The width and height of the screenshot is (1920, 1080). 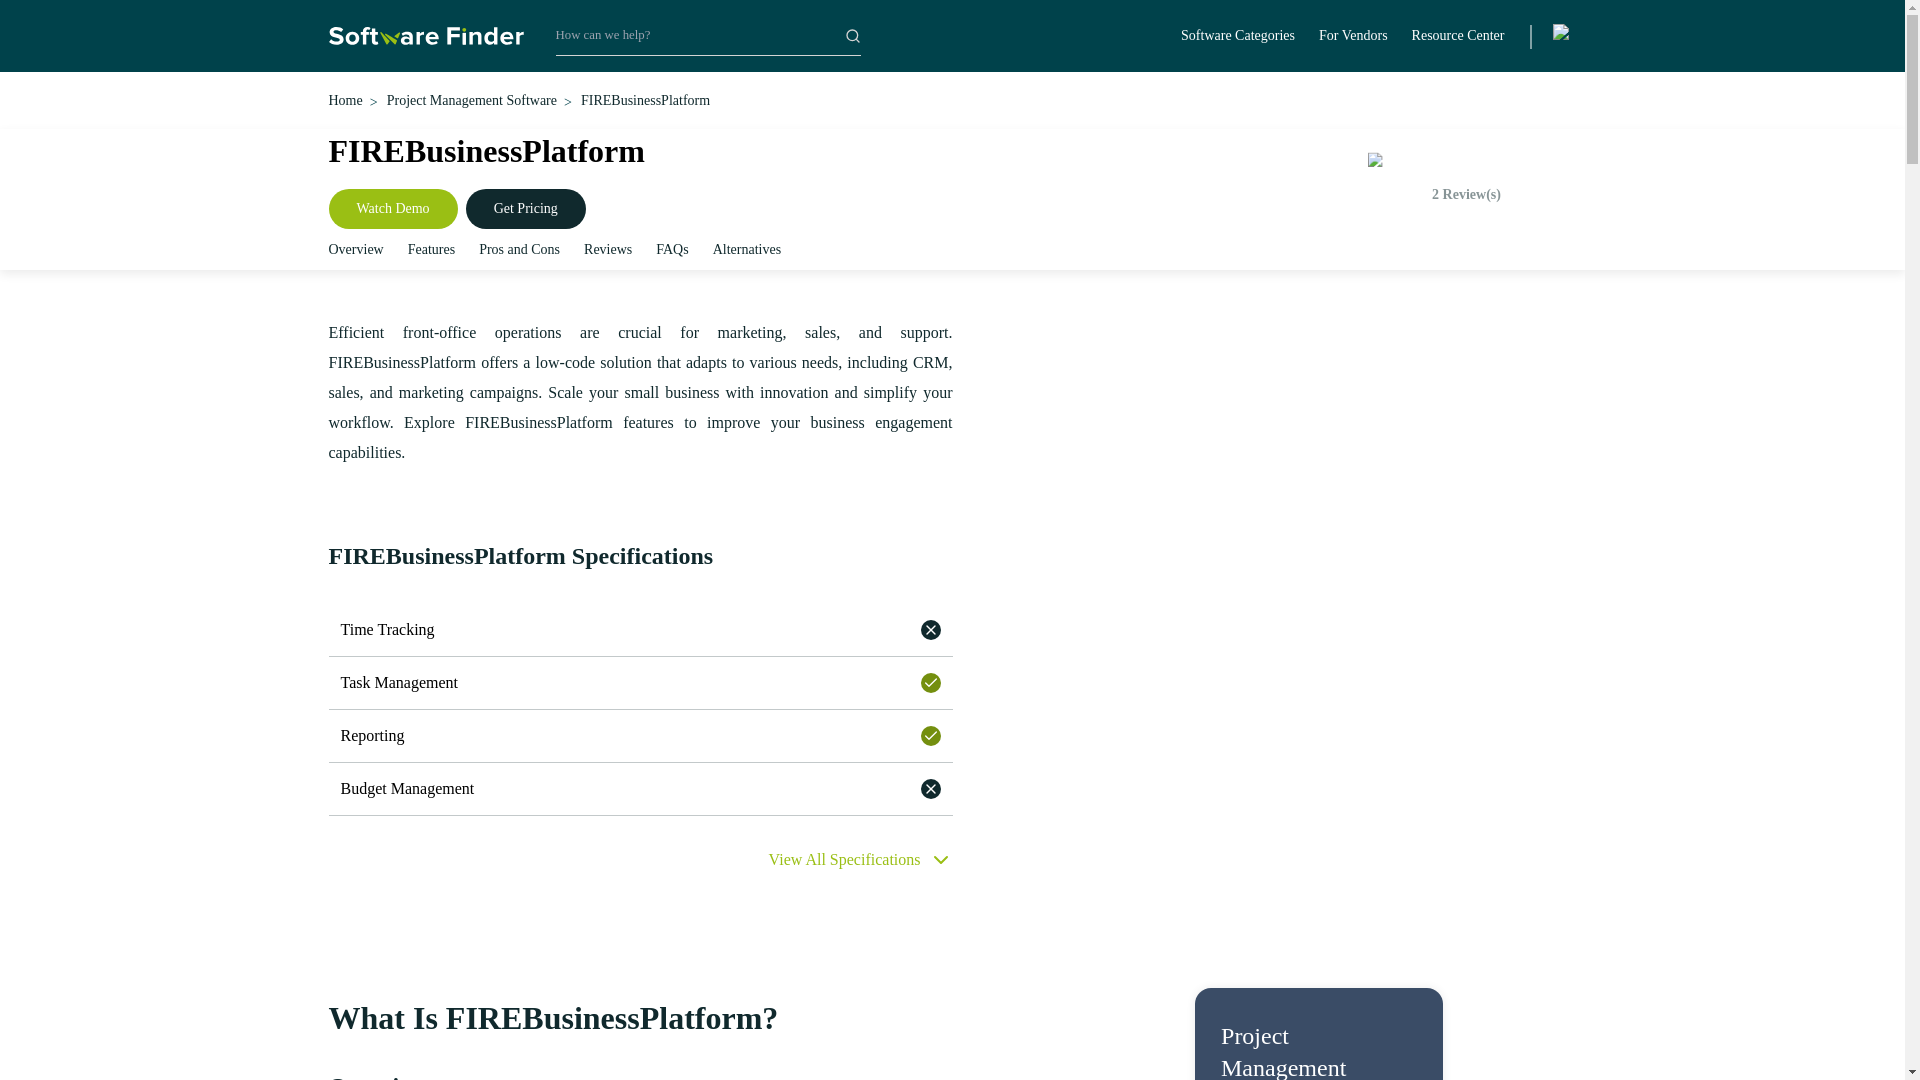 What do you see at coordinates (746, 249) in the screenshot?
I see `Alternatives` at bounding box center [746, 249].